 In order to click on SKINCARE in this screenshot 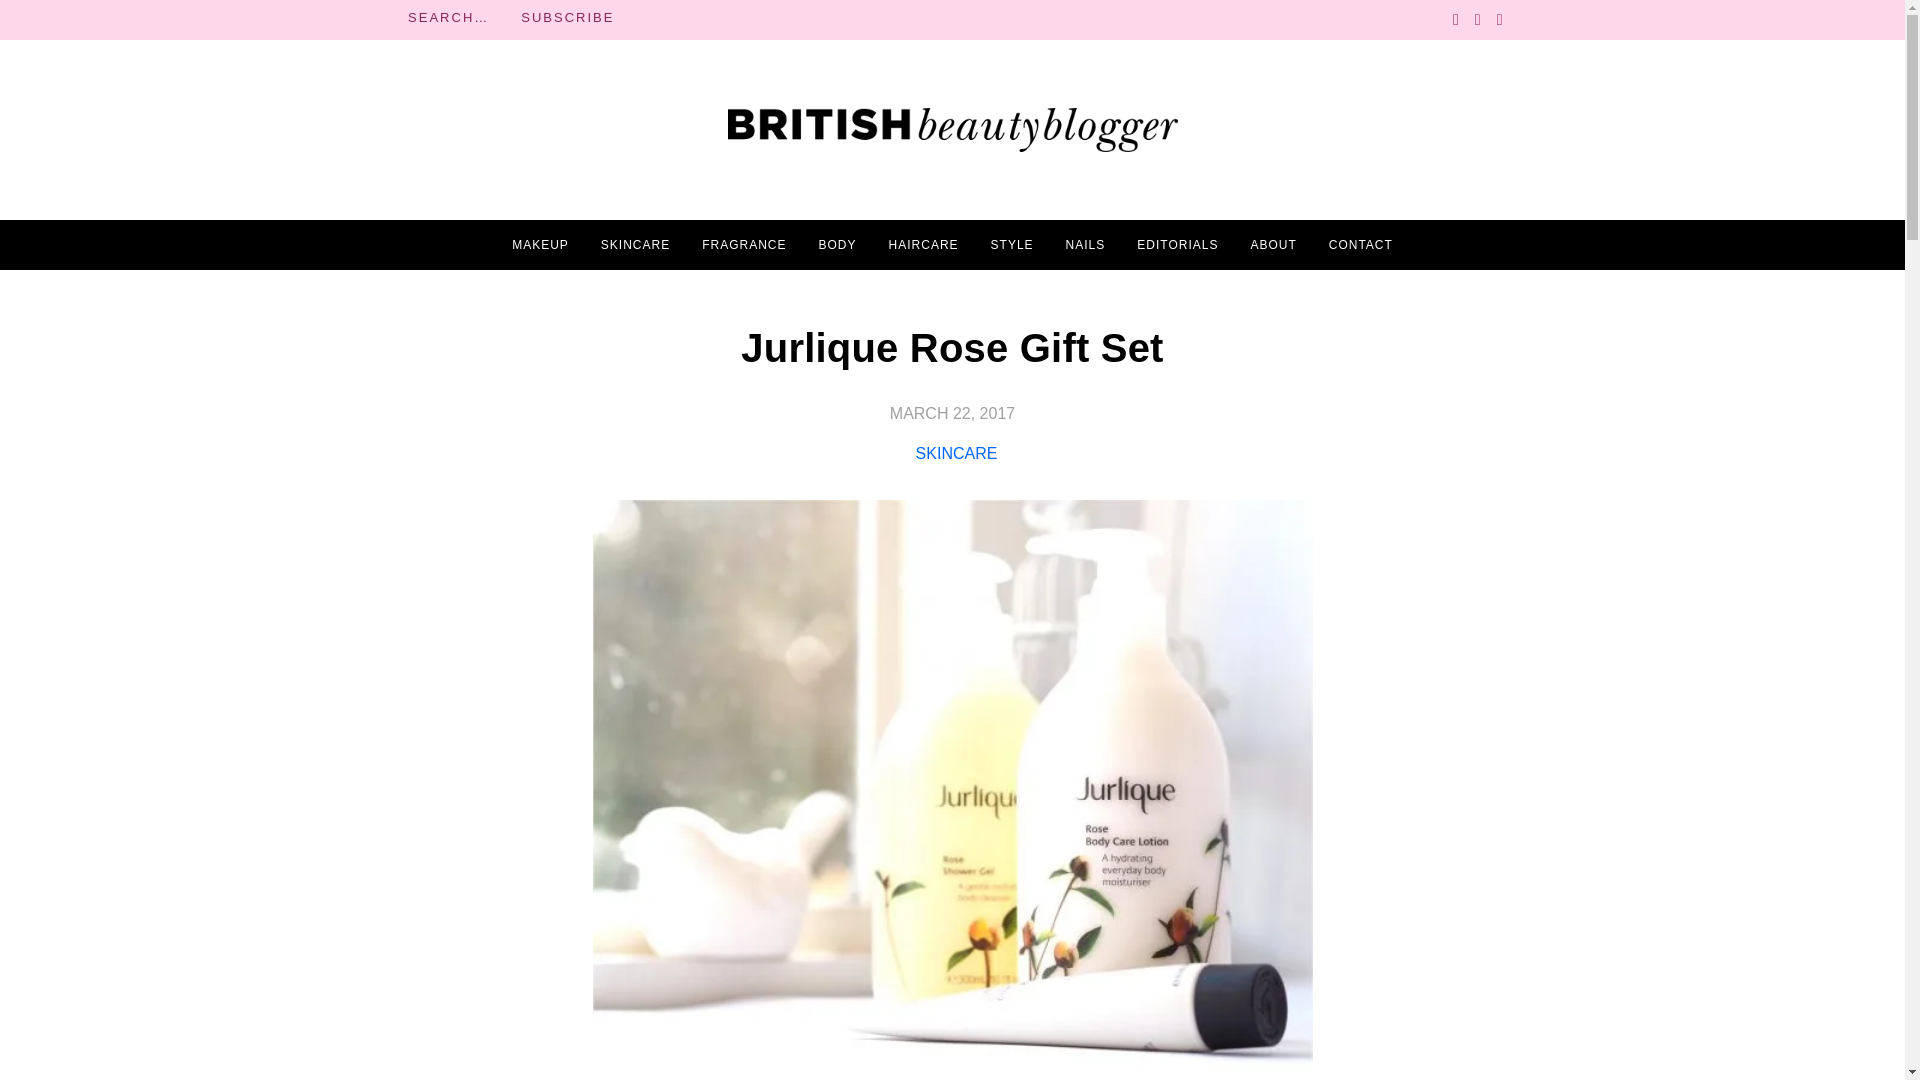, I will do `click(956, 453)`.